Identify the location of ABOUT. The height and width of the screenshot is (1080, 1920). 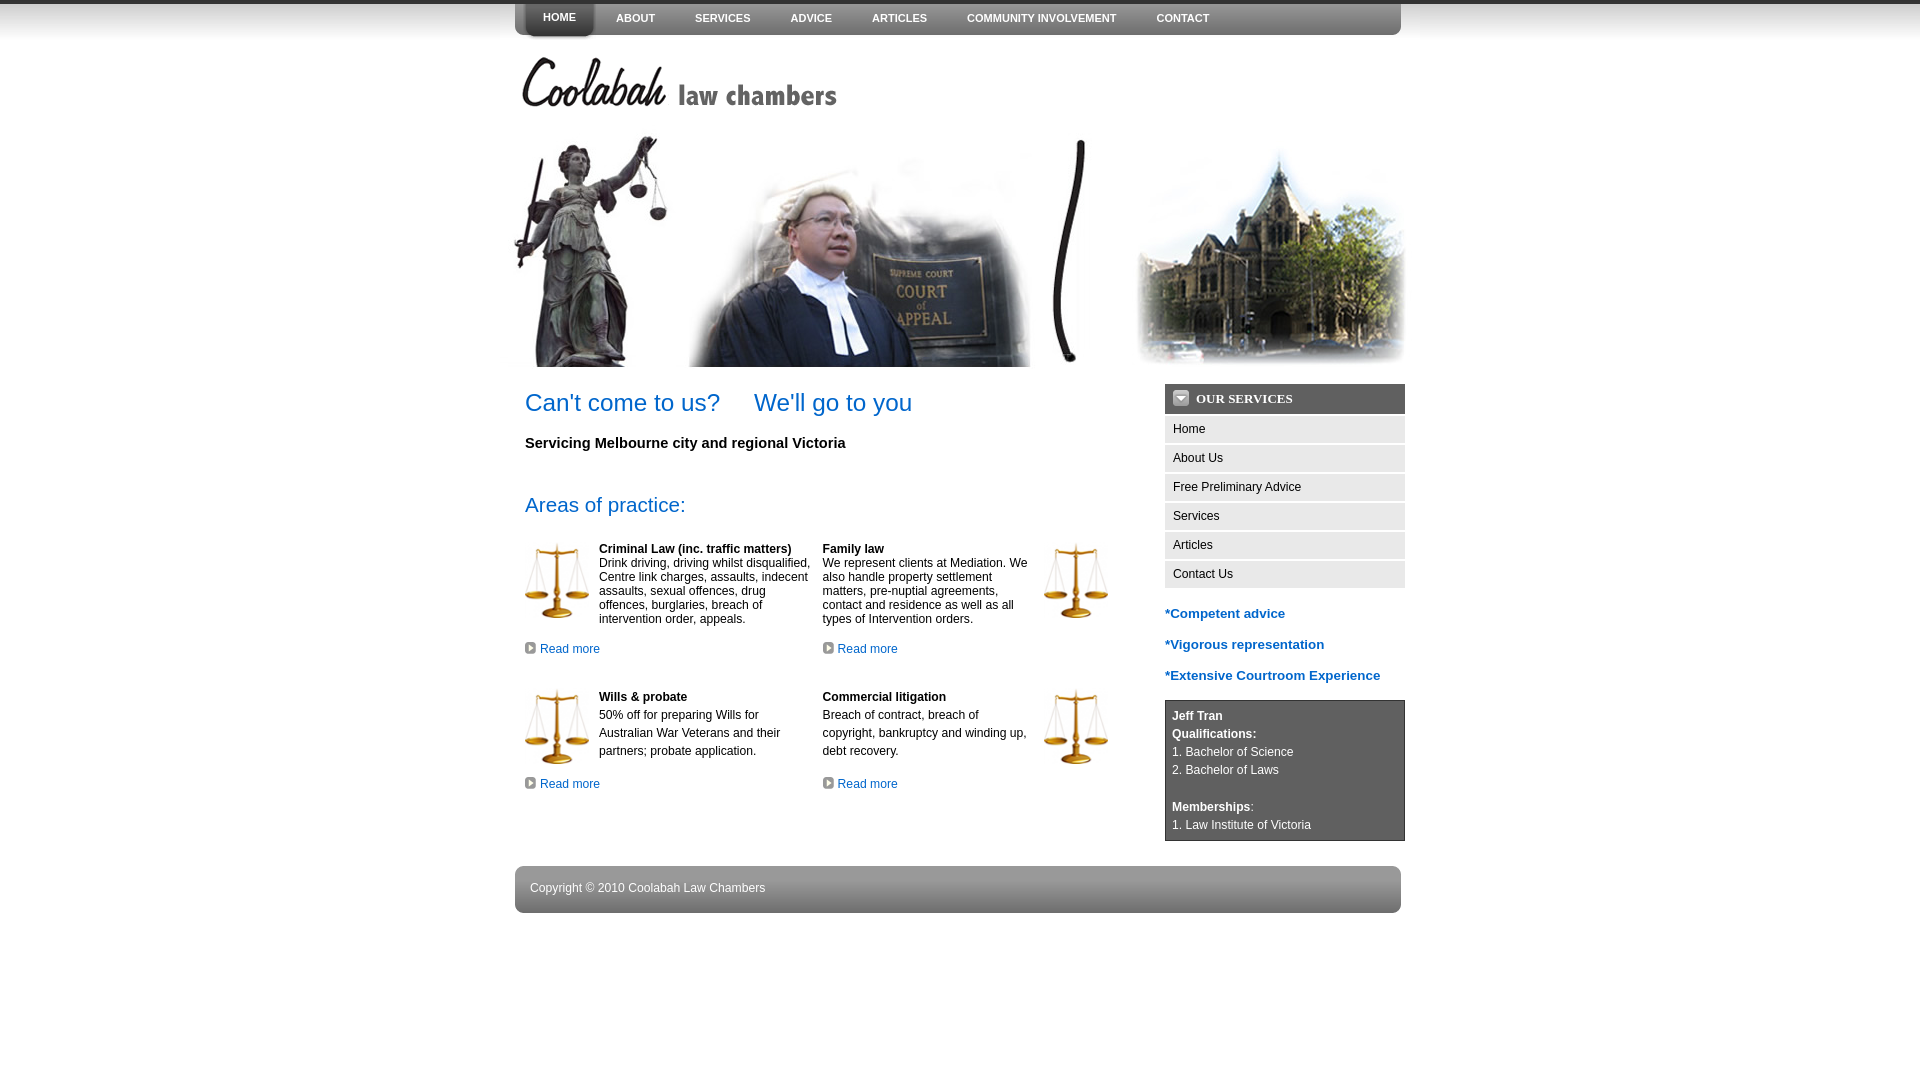
(636, 20).